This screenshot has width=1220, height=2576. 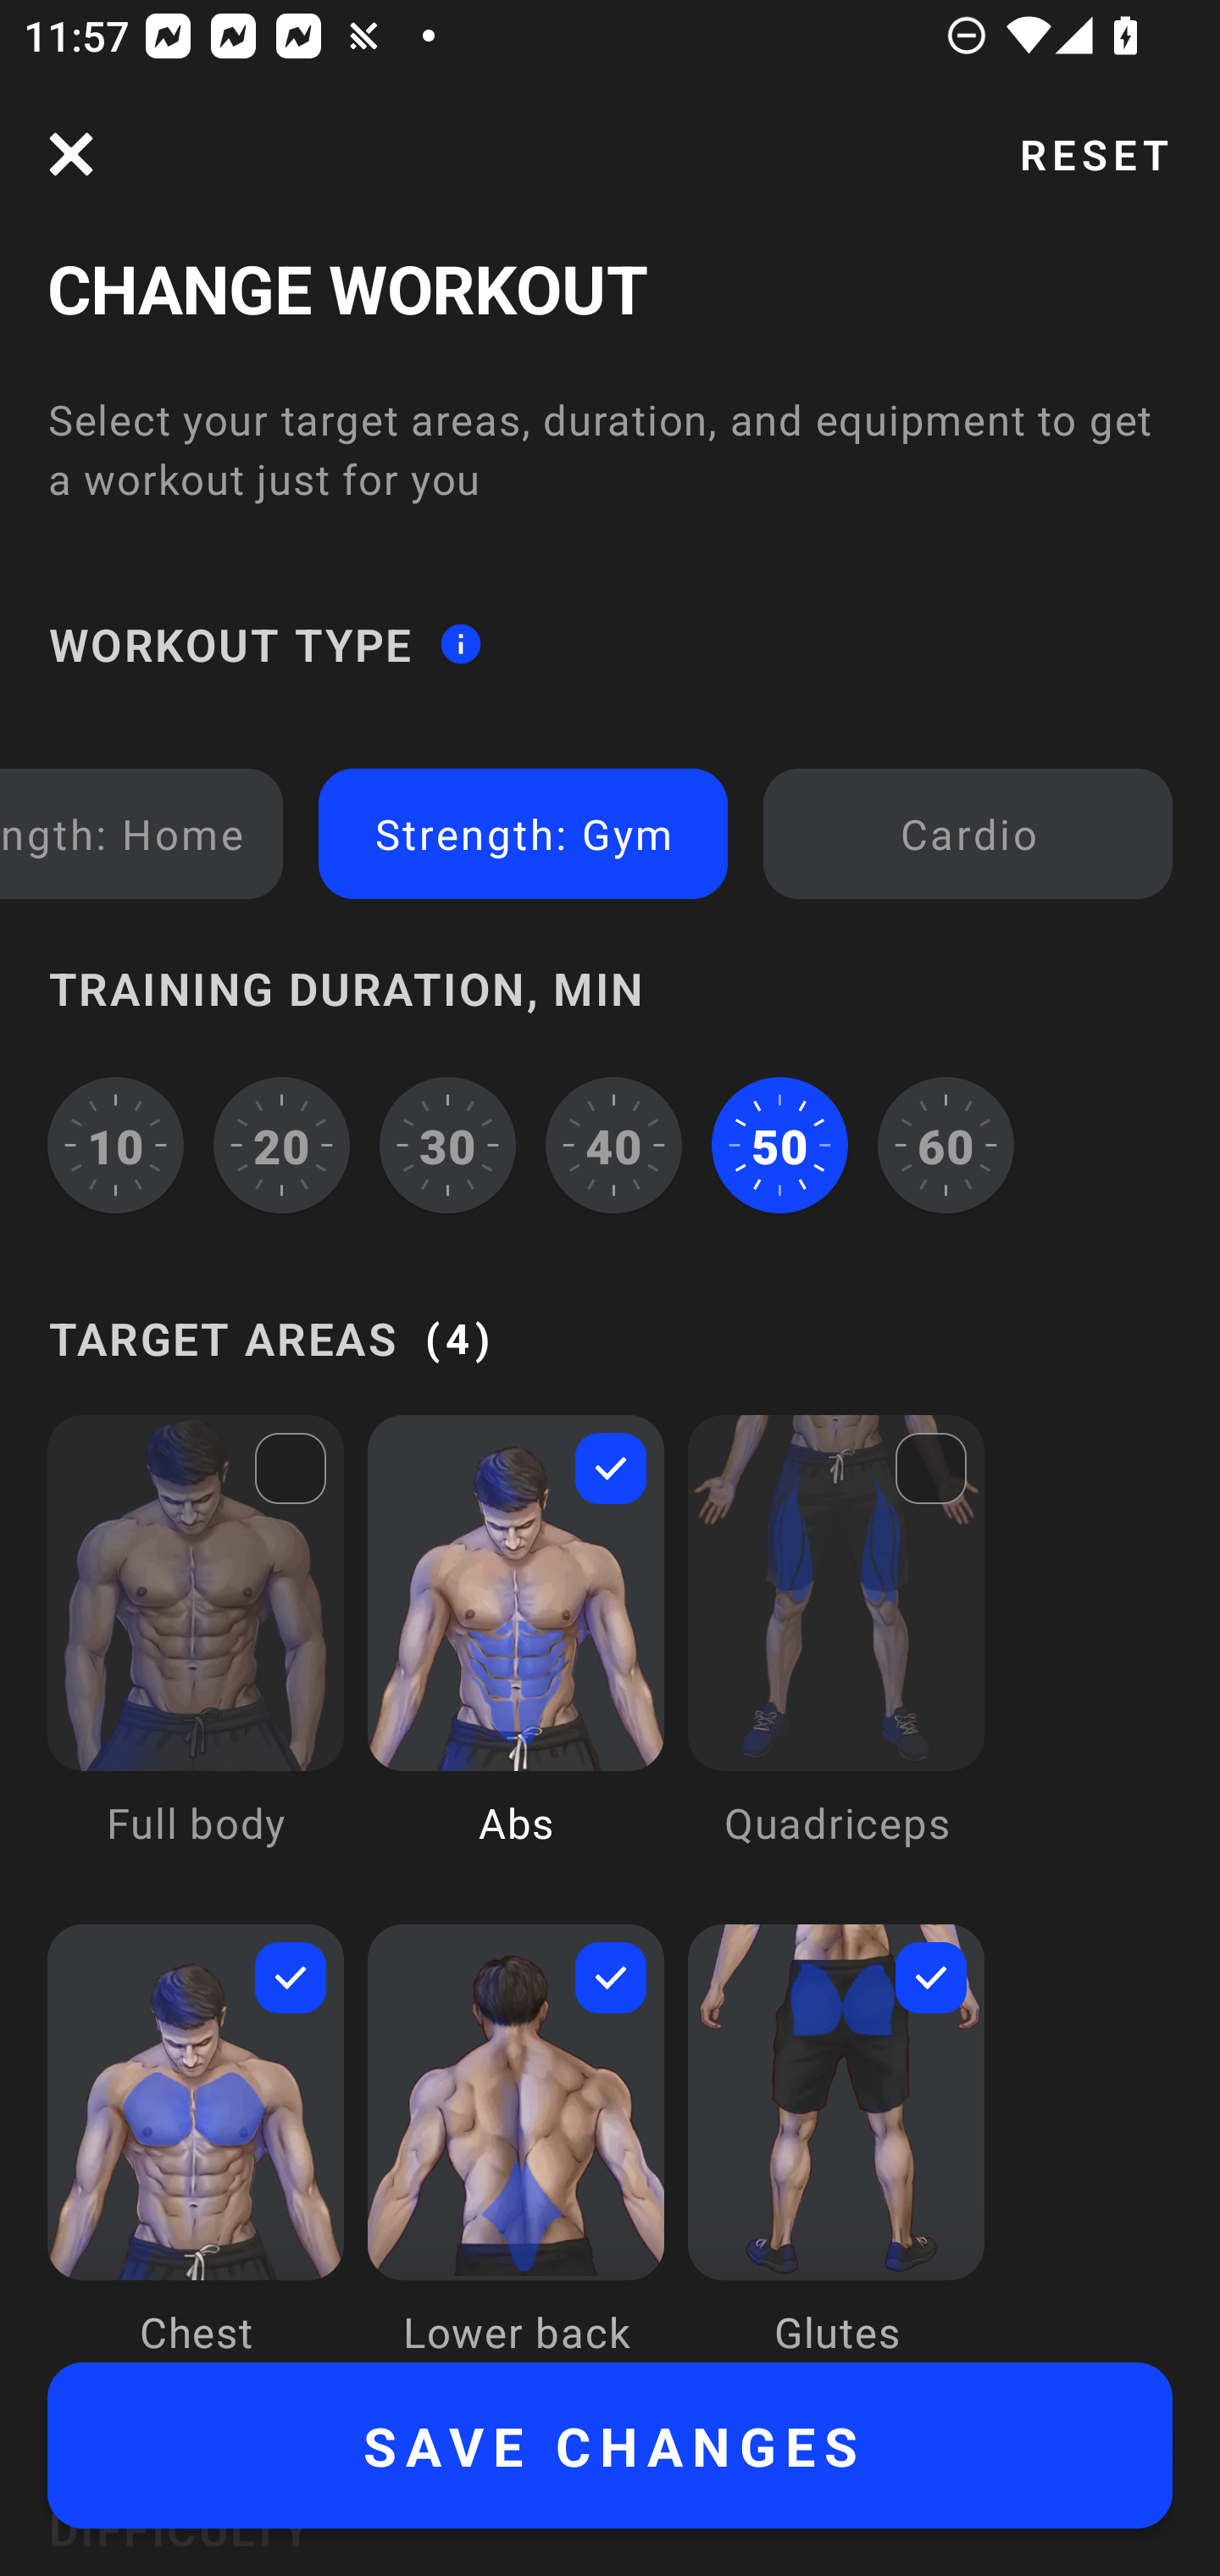 What do you see at coordinates (779, 1144) in the screenshot?
I see `50` at bounding box center [779, 1144].